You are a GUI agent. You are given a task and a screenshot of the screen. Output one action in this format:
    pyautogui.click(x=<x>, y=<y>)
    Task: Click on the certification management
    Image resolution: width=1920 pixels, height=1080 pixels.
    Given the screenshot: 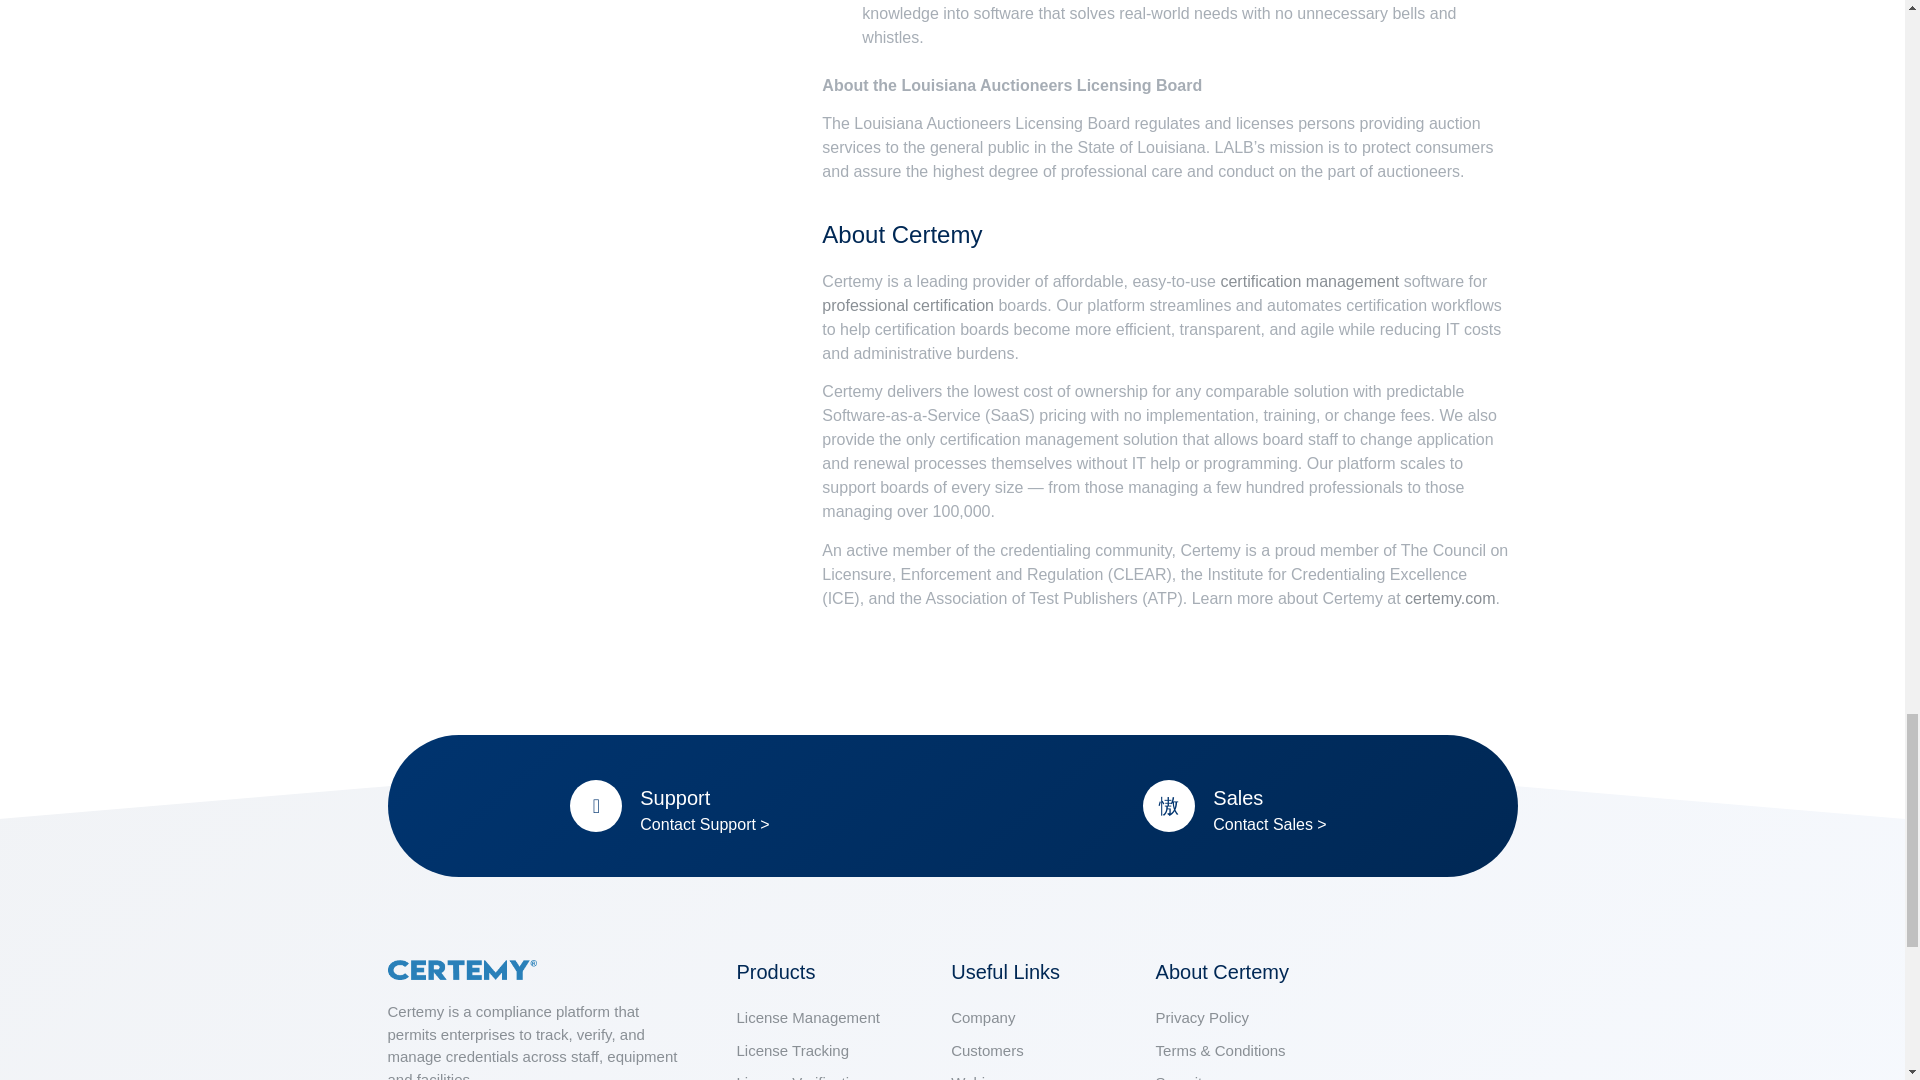 What is the action you would take?
    pyautogui.click(x=1309, y=282)
    